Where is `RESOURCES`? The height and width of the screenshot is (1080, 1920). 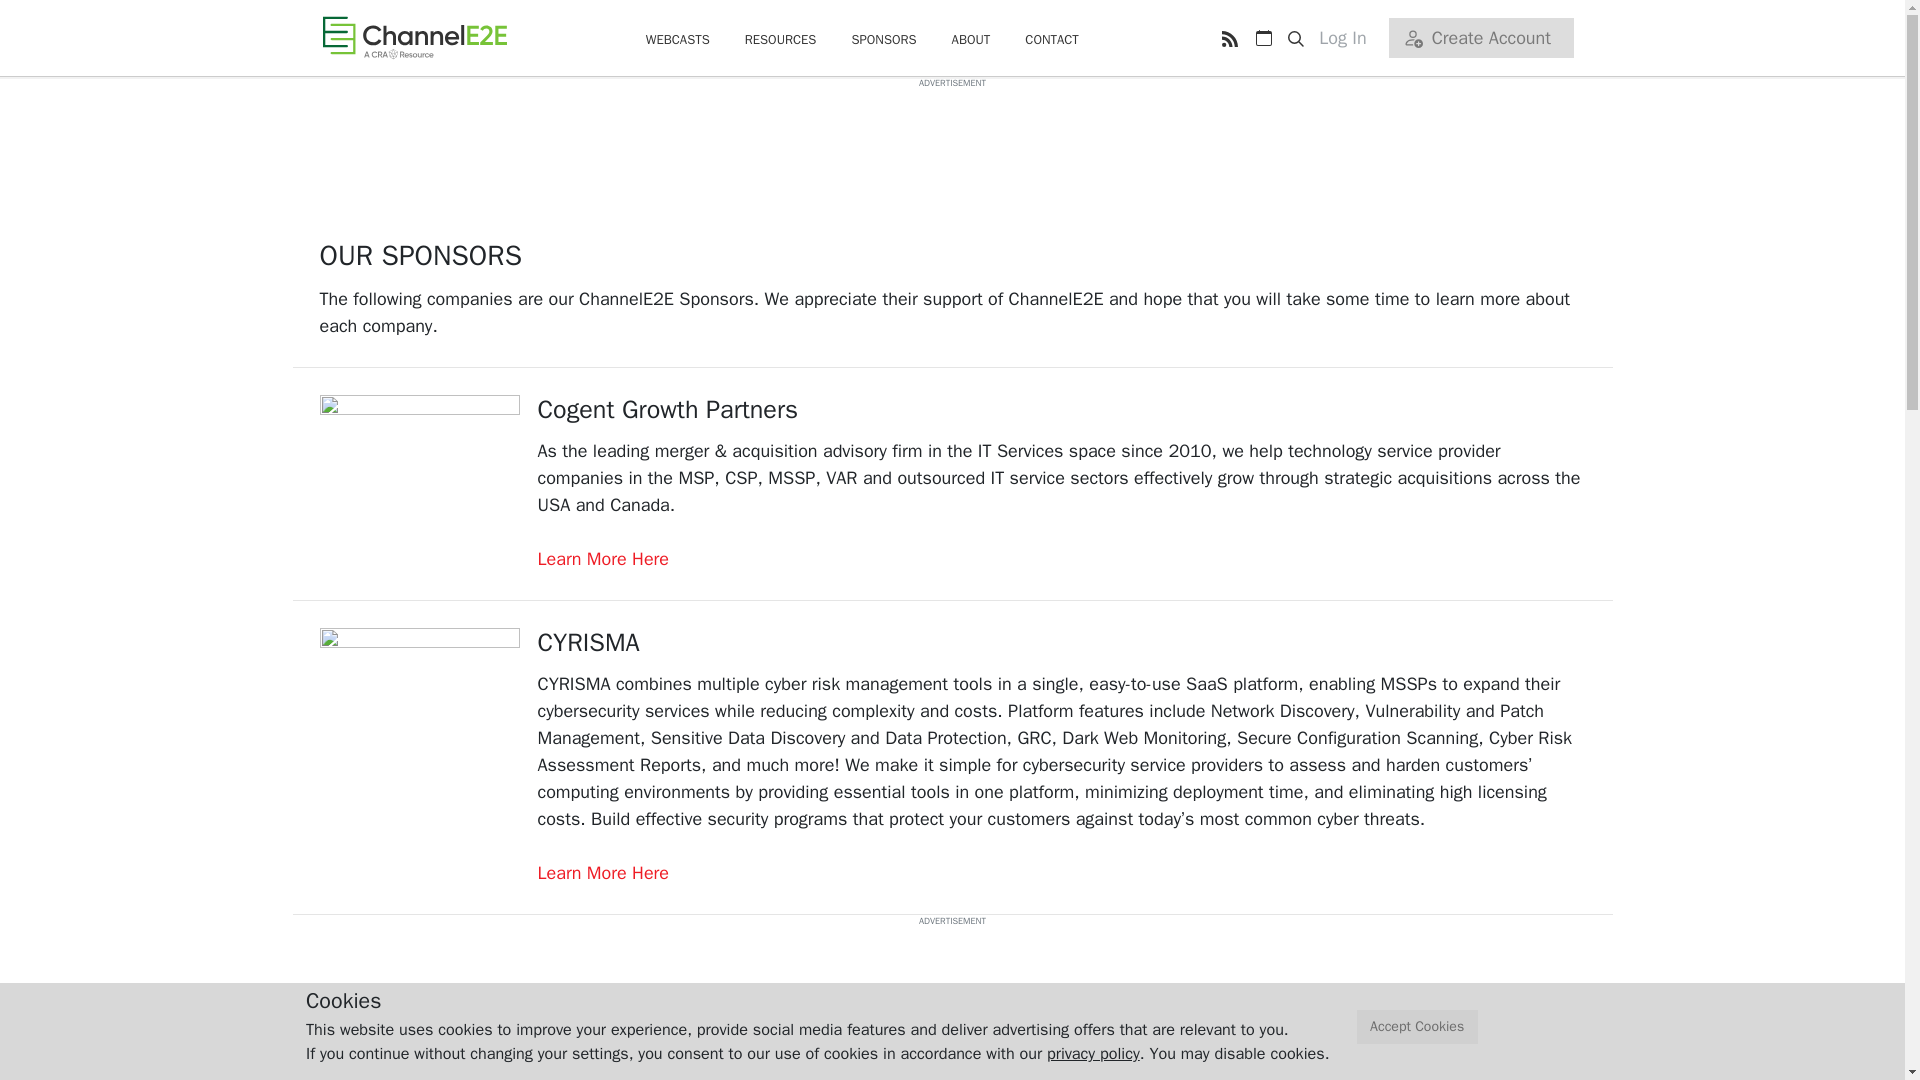 RESOURCES is located at coordinates (780, 40).